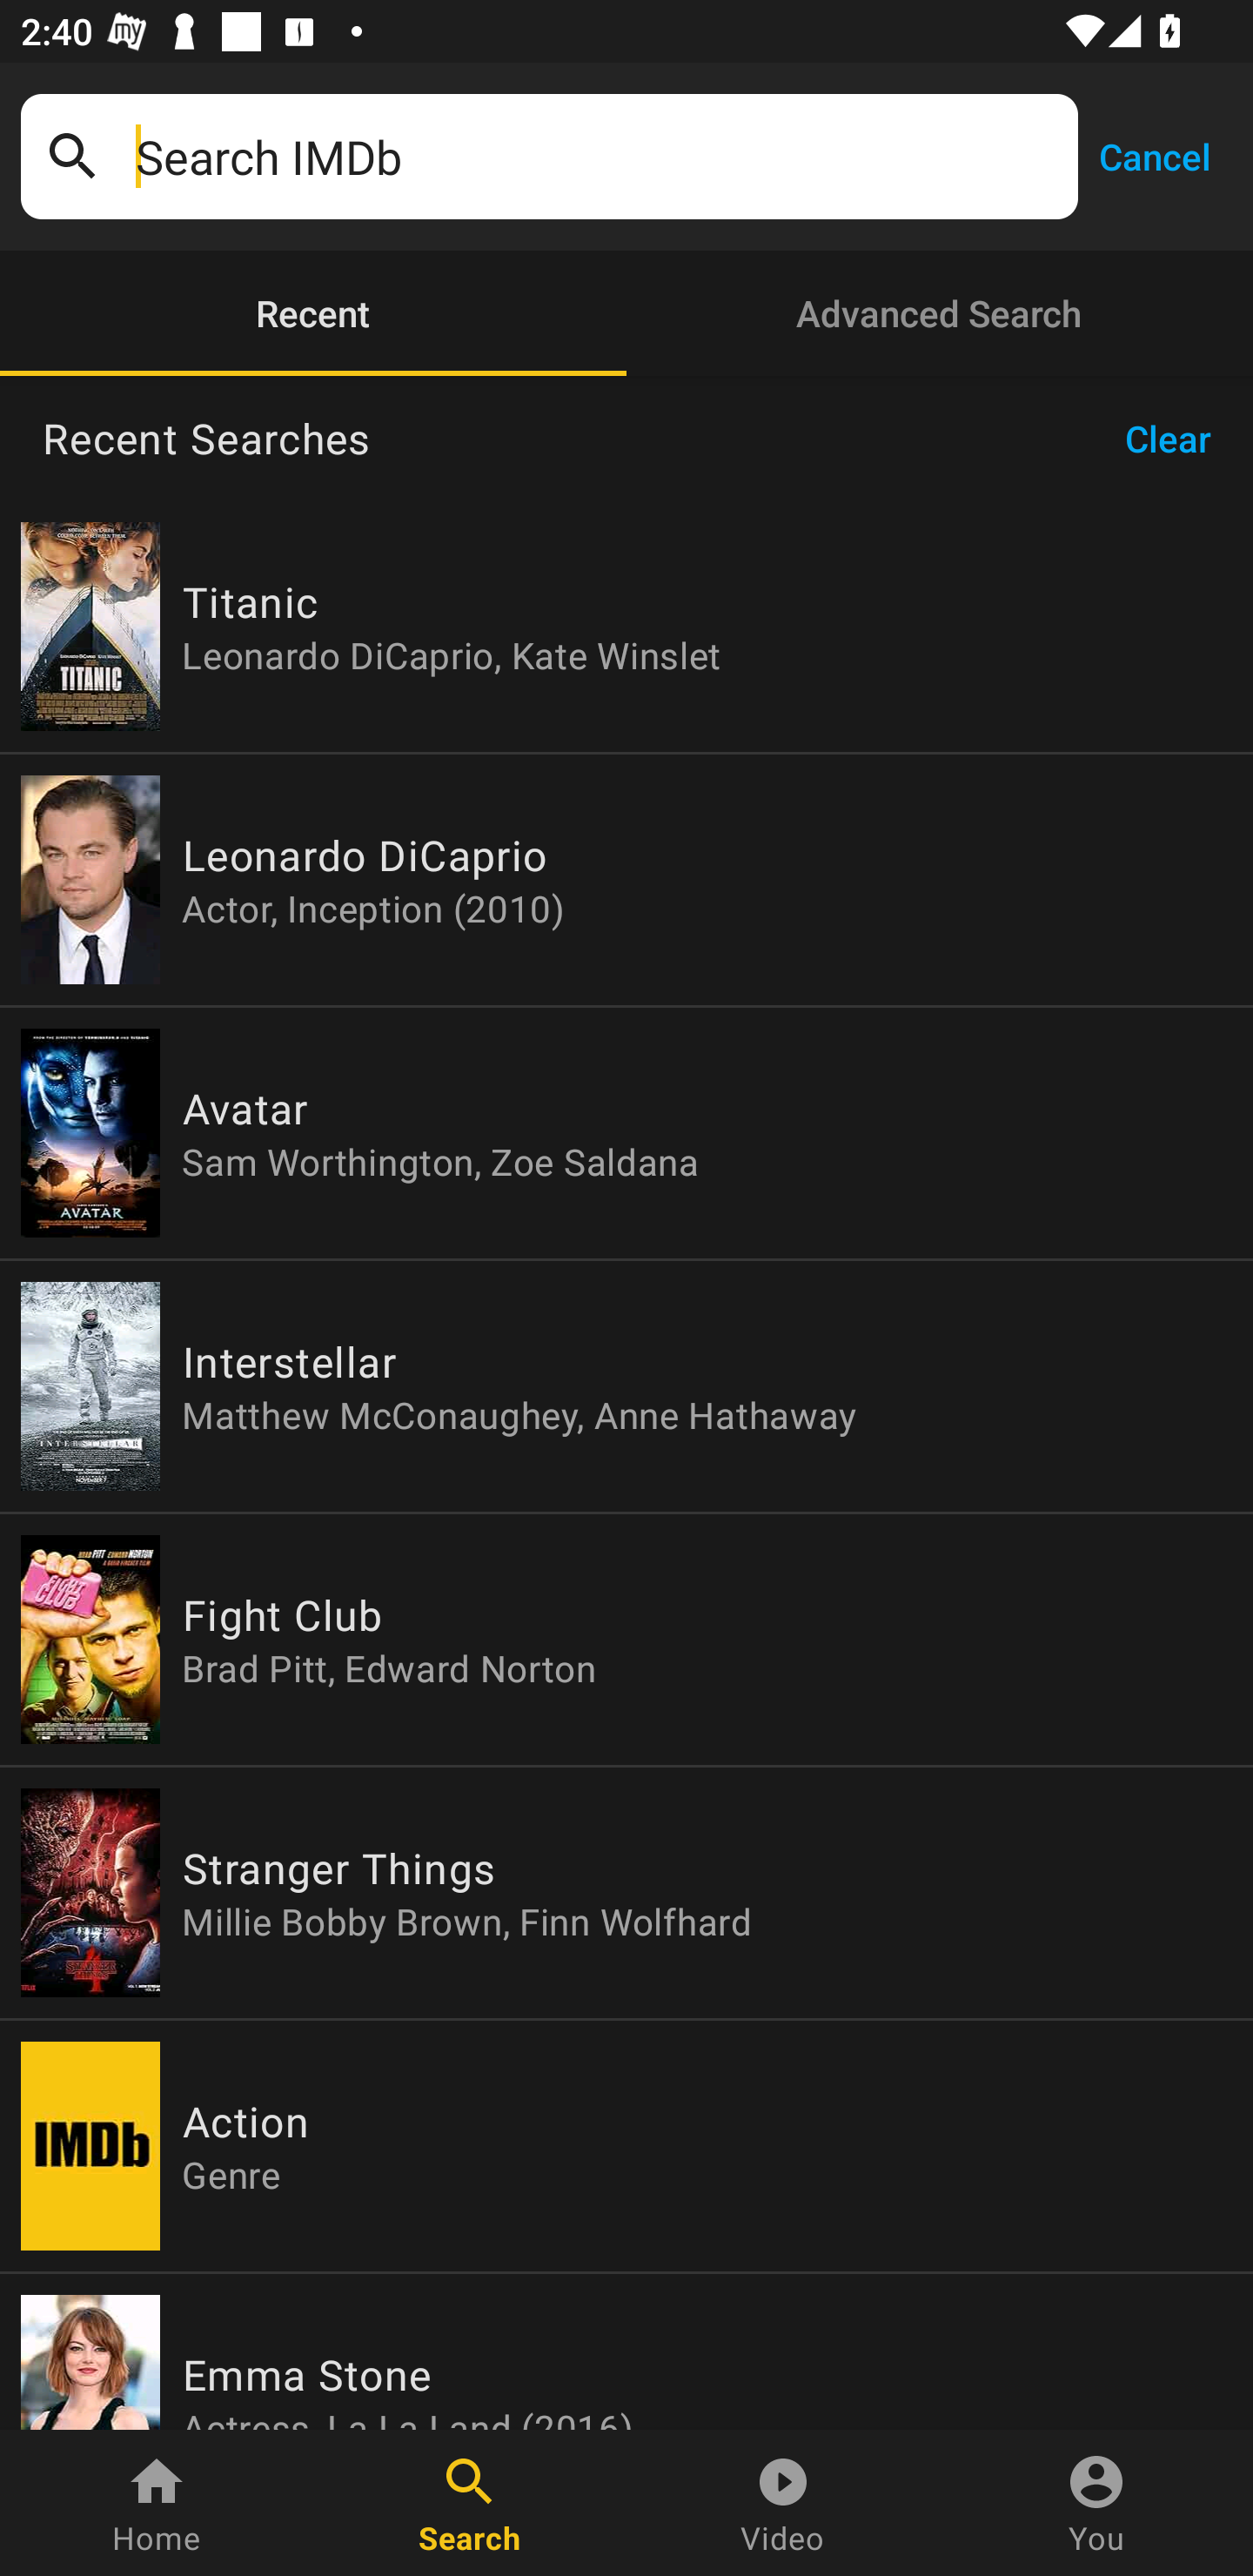 Image resolution: width=1253 pixels, height=2576 pixels. Describe the element at coordinates (157, 2503) in the screenshot. I see `Home` at that location.